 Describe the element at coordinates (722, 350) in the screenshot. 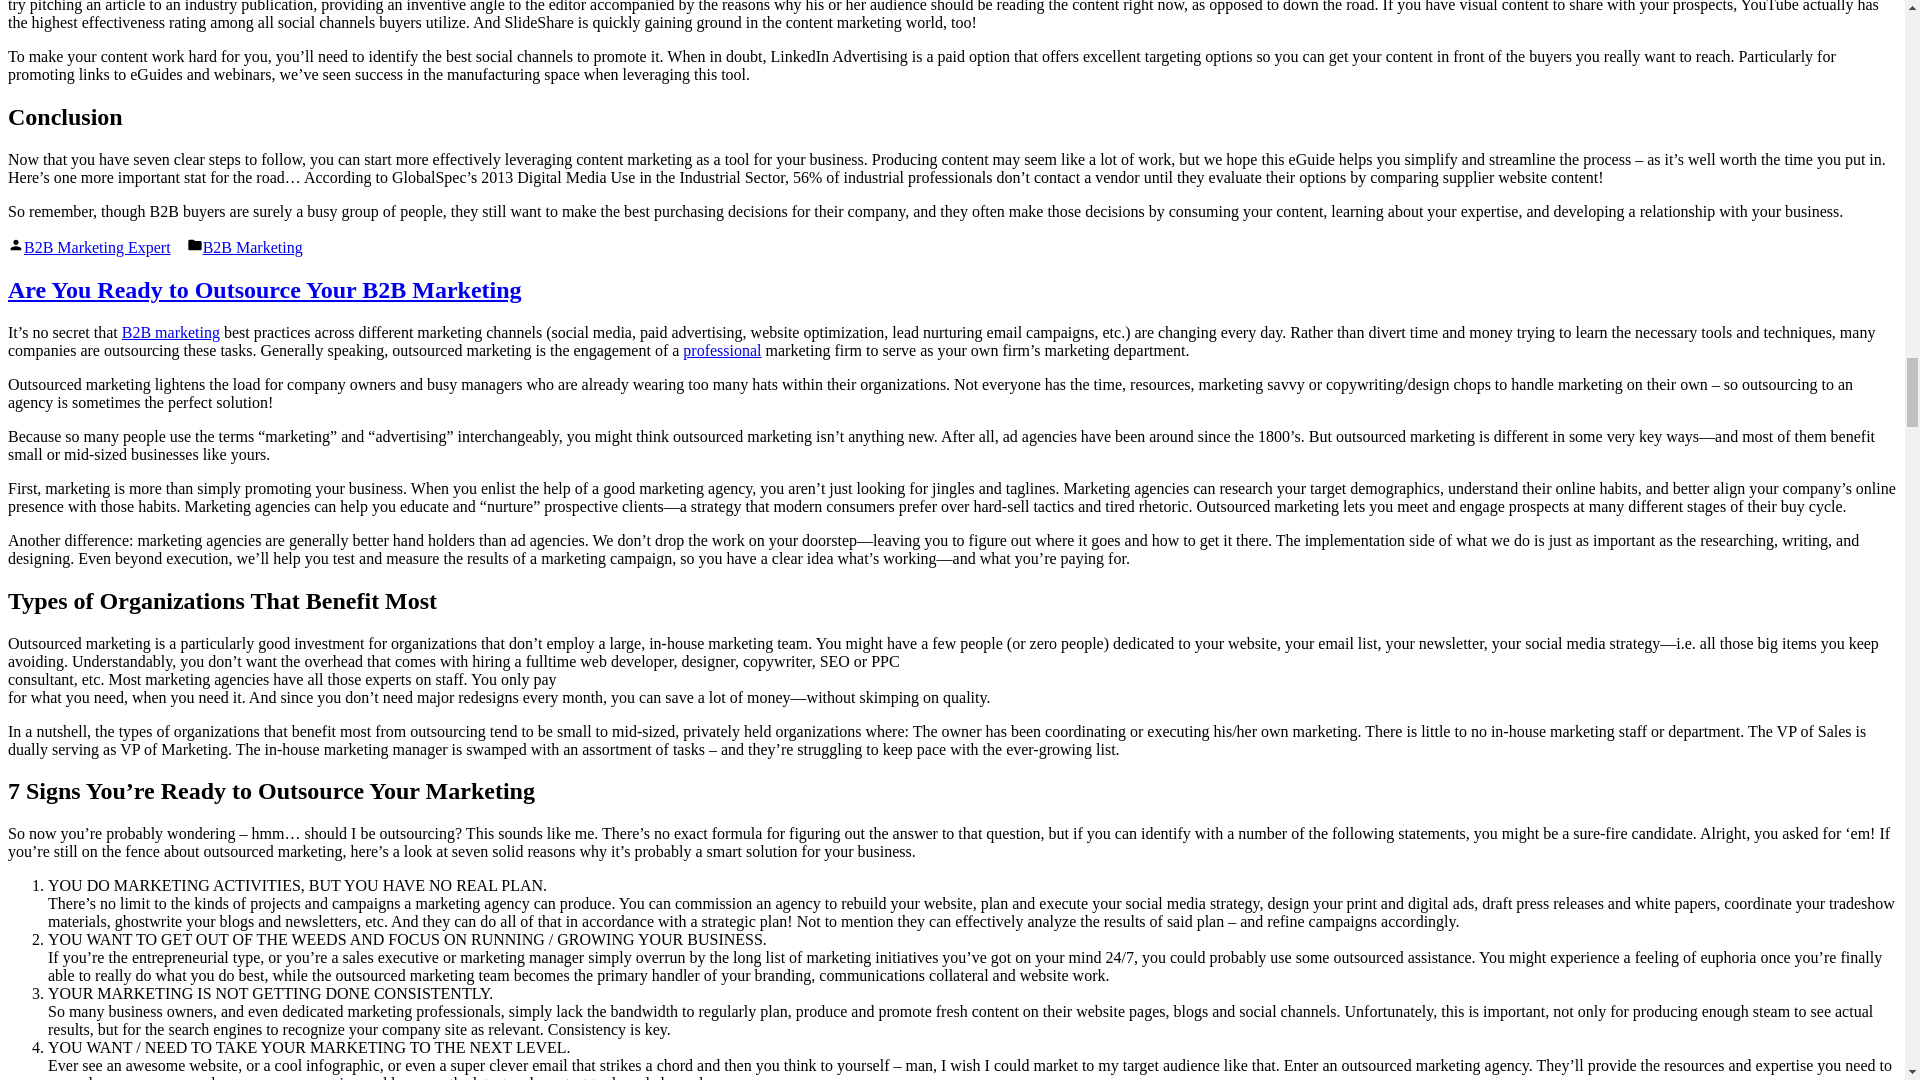

I see `professional` at that location.